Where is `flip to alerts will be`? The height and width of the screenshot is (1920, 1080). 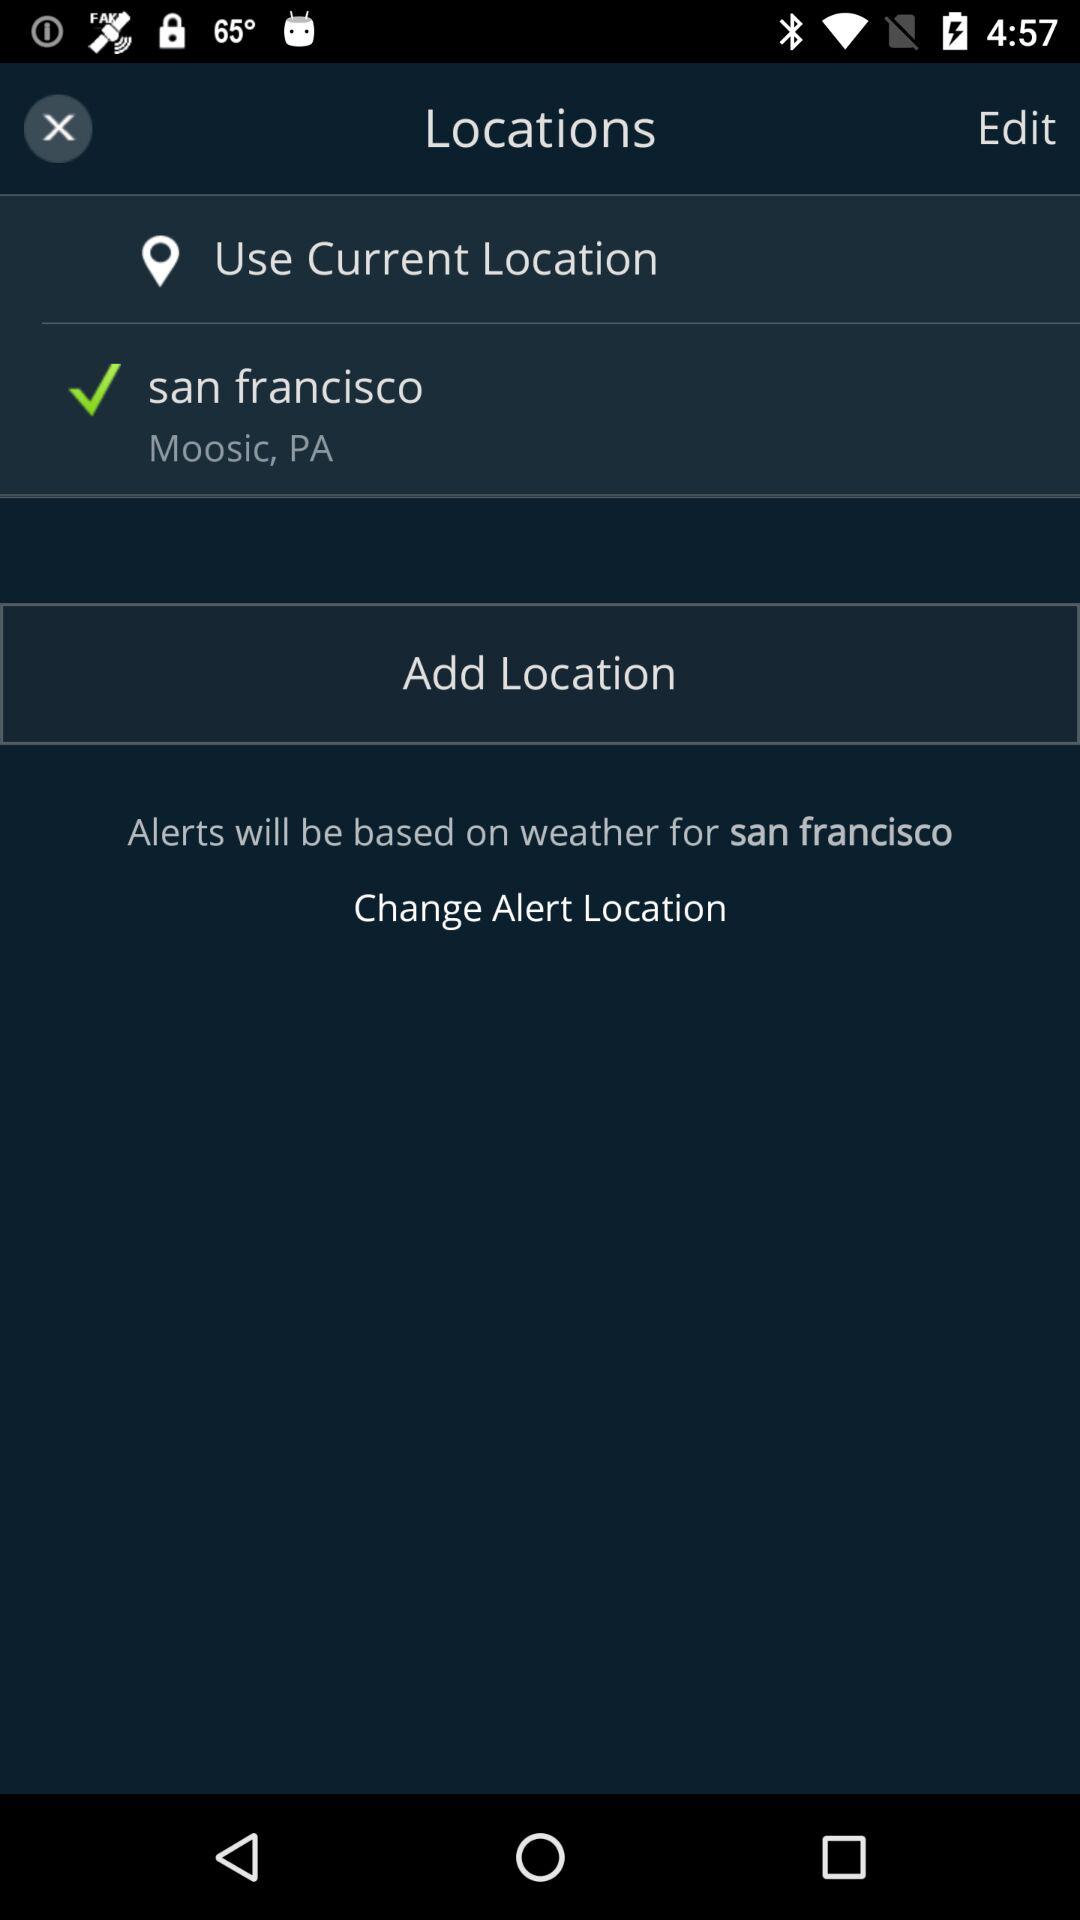
flip to alerts will be is located at coordinates (540, 870).